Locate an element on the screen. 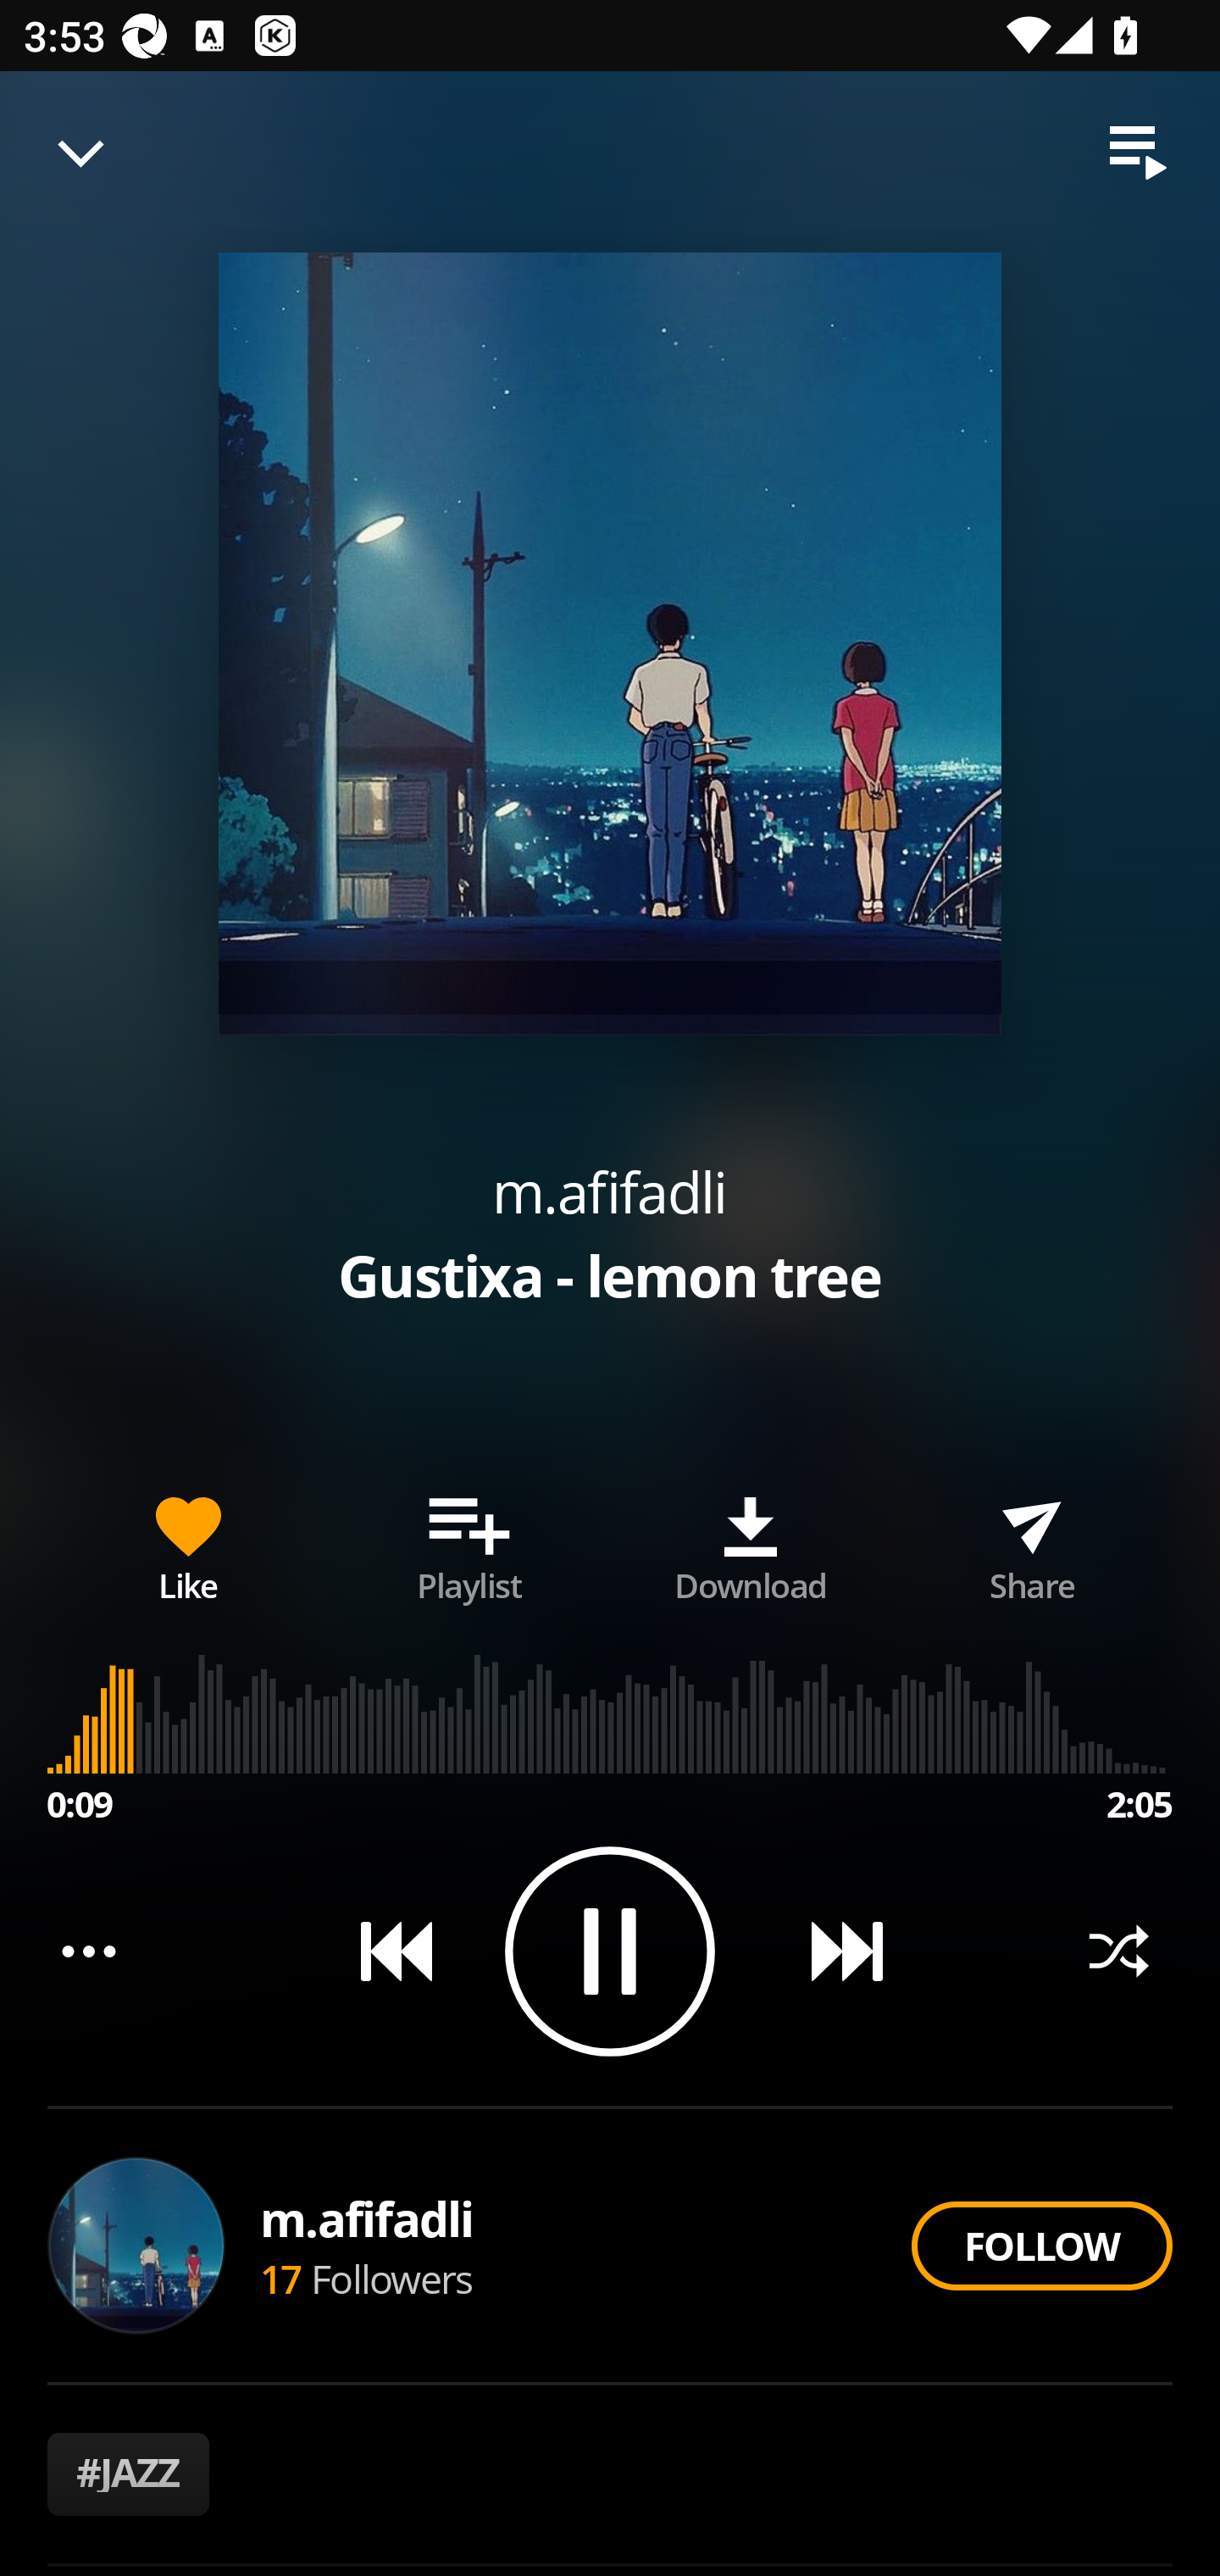 The image size is (1220, 2576). Next song is located at coordinates (835, 1951).